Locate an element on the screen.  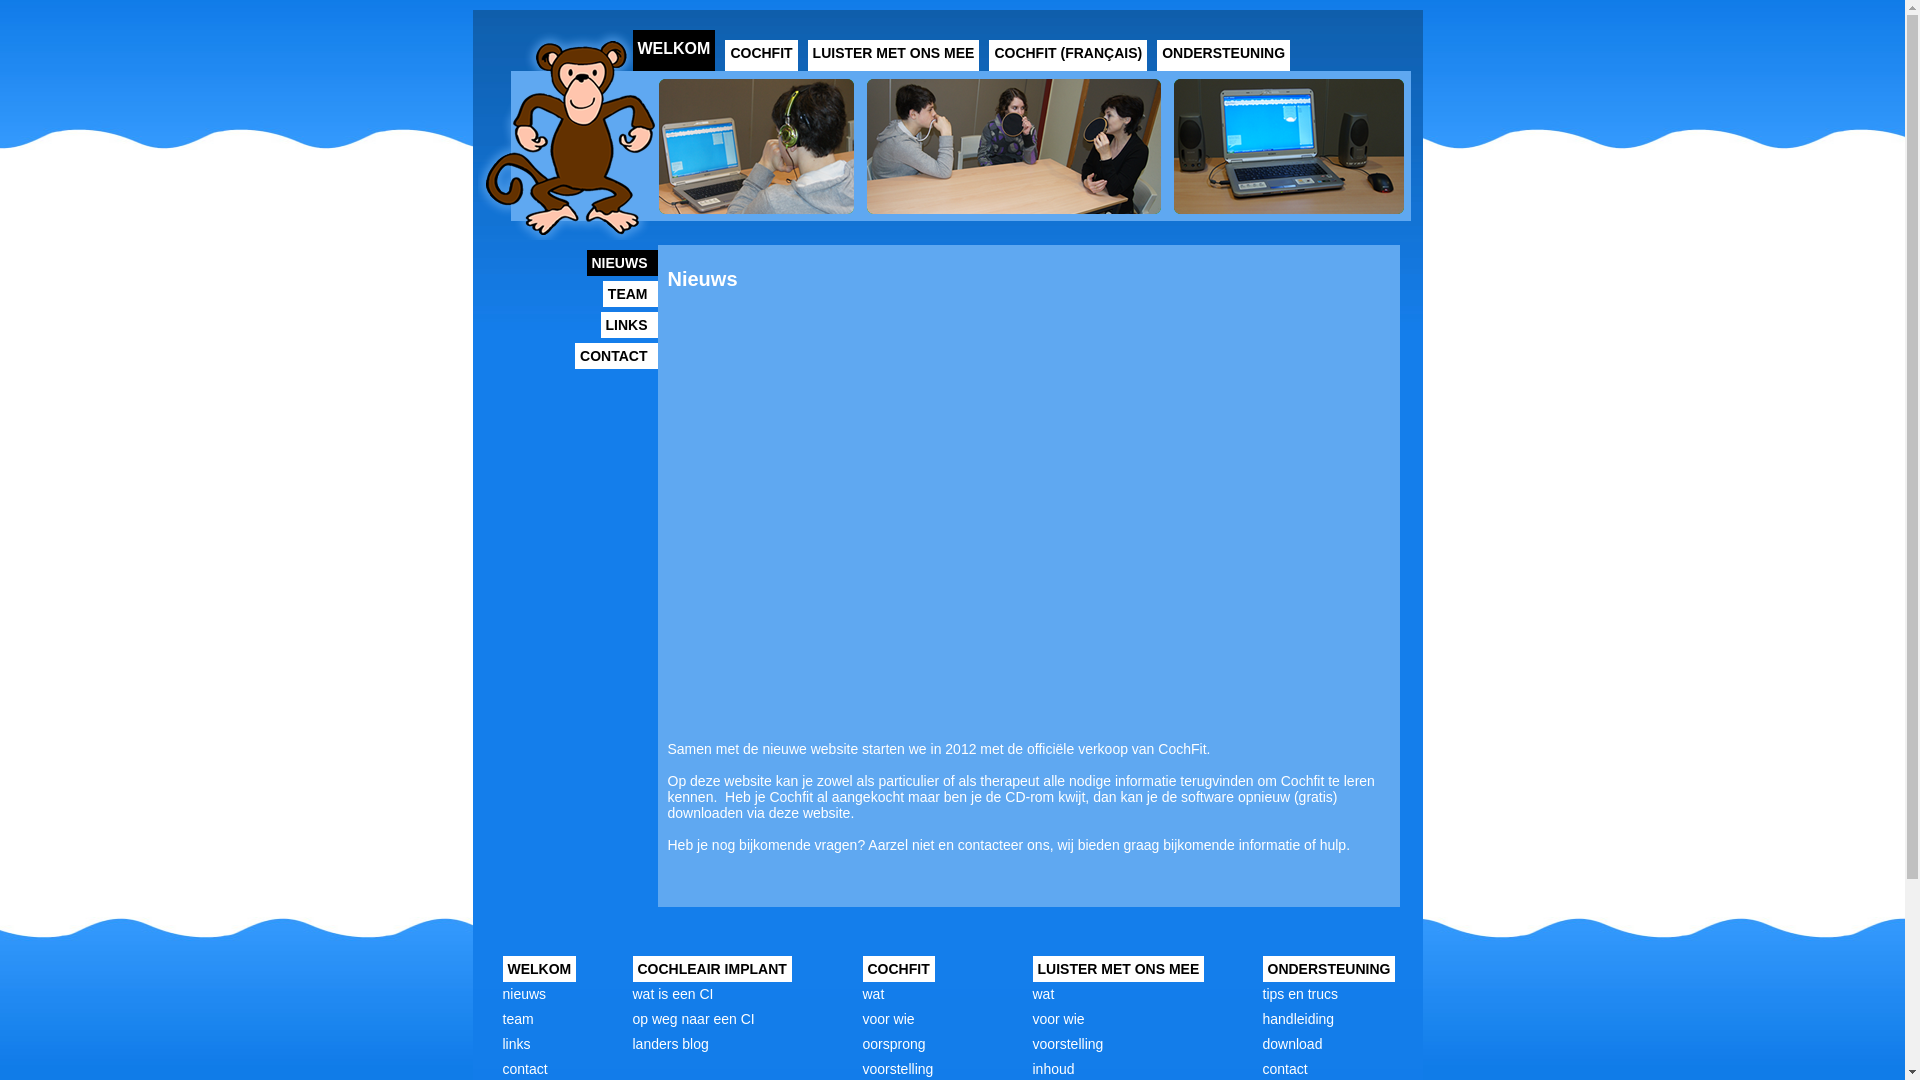
TEAM is located at coordinates (630, 294).